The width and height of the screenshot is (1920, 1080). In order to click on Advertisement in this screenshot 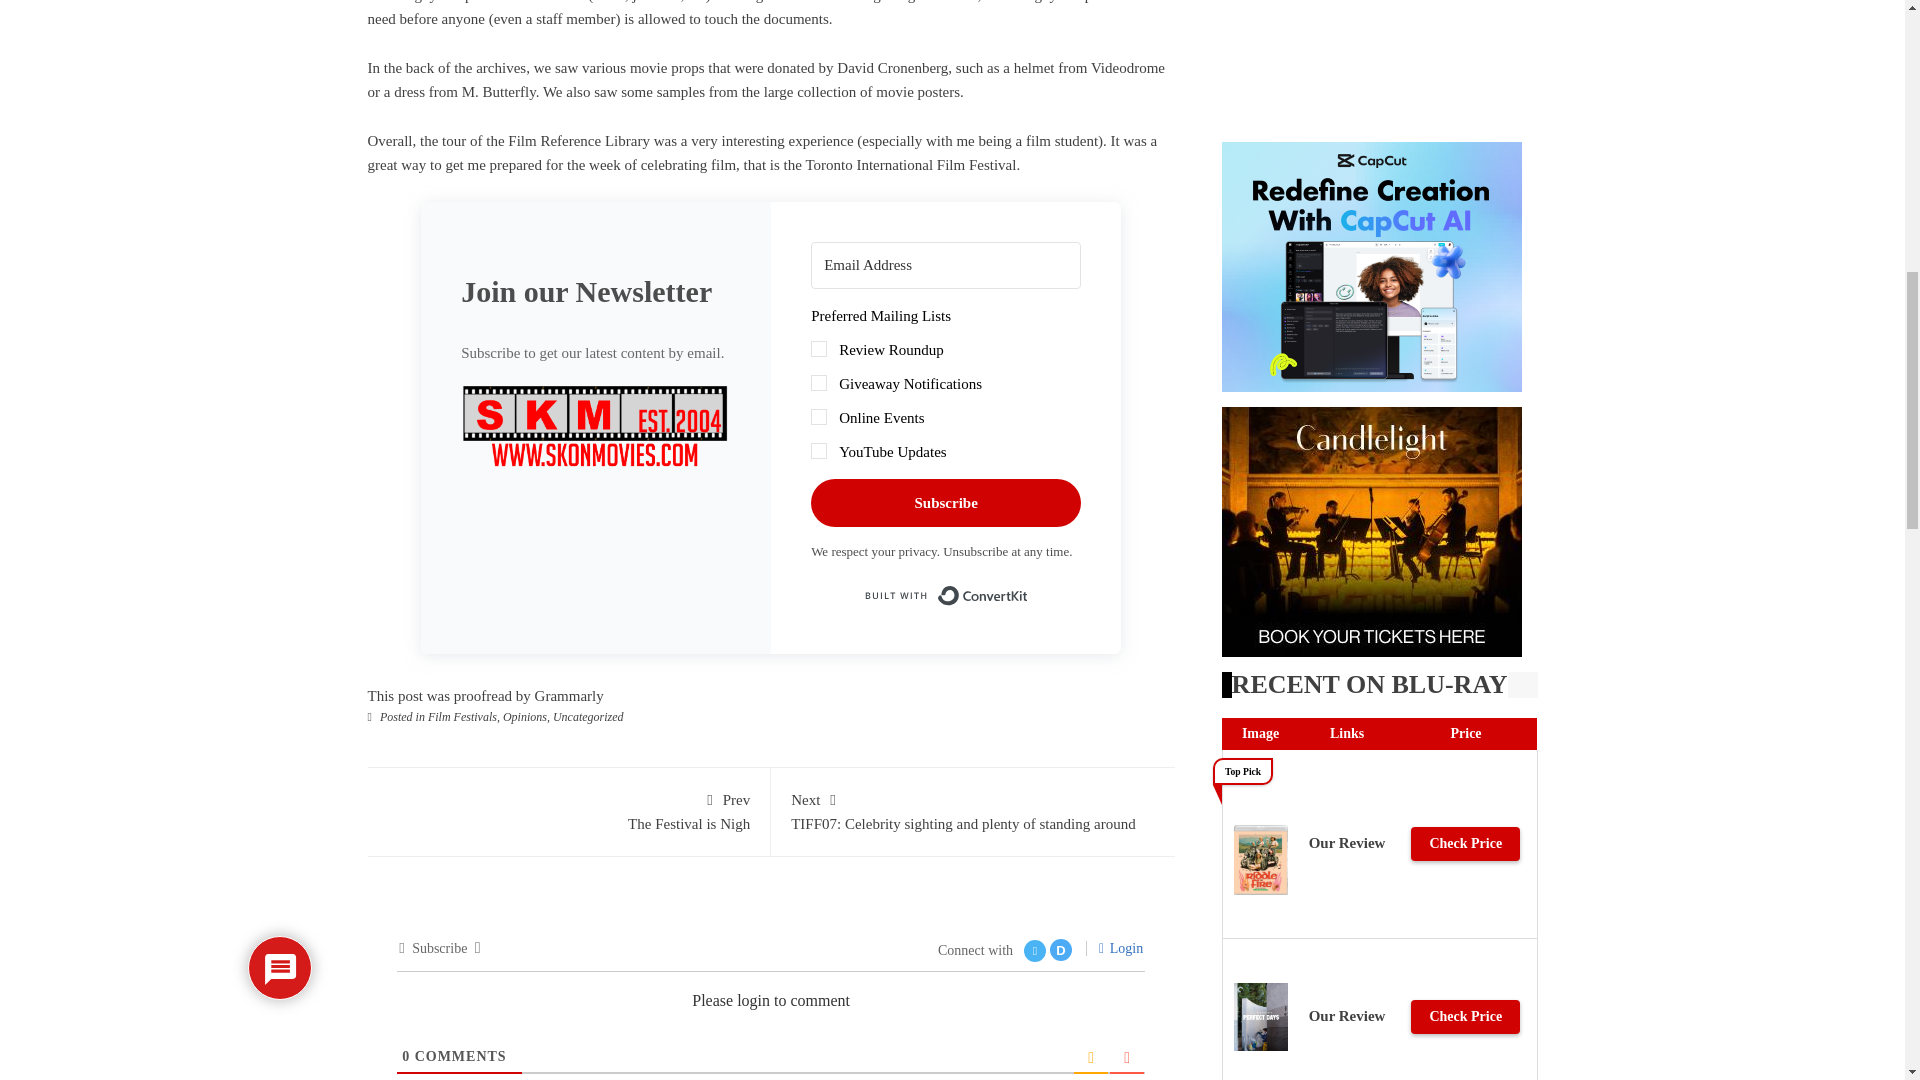, I will do `click(1379, 60)`.